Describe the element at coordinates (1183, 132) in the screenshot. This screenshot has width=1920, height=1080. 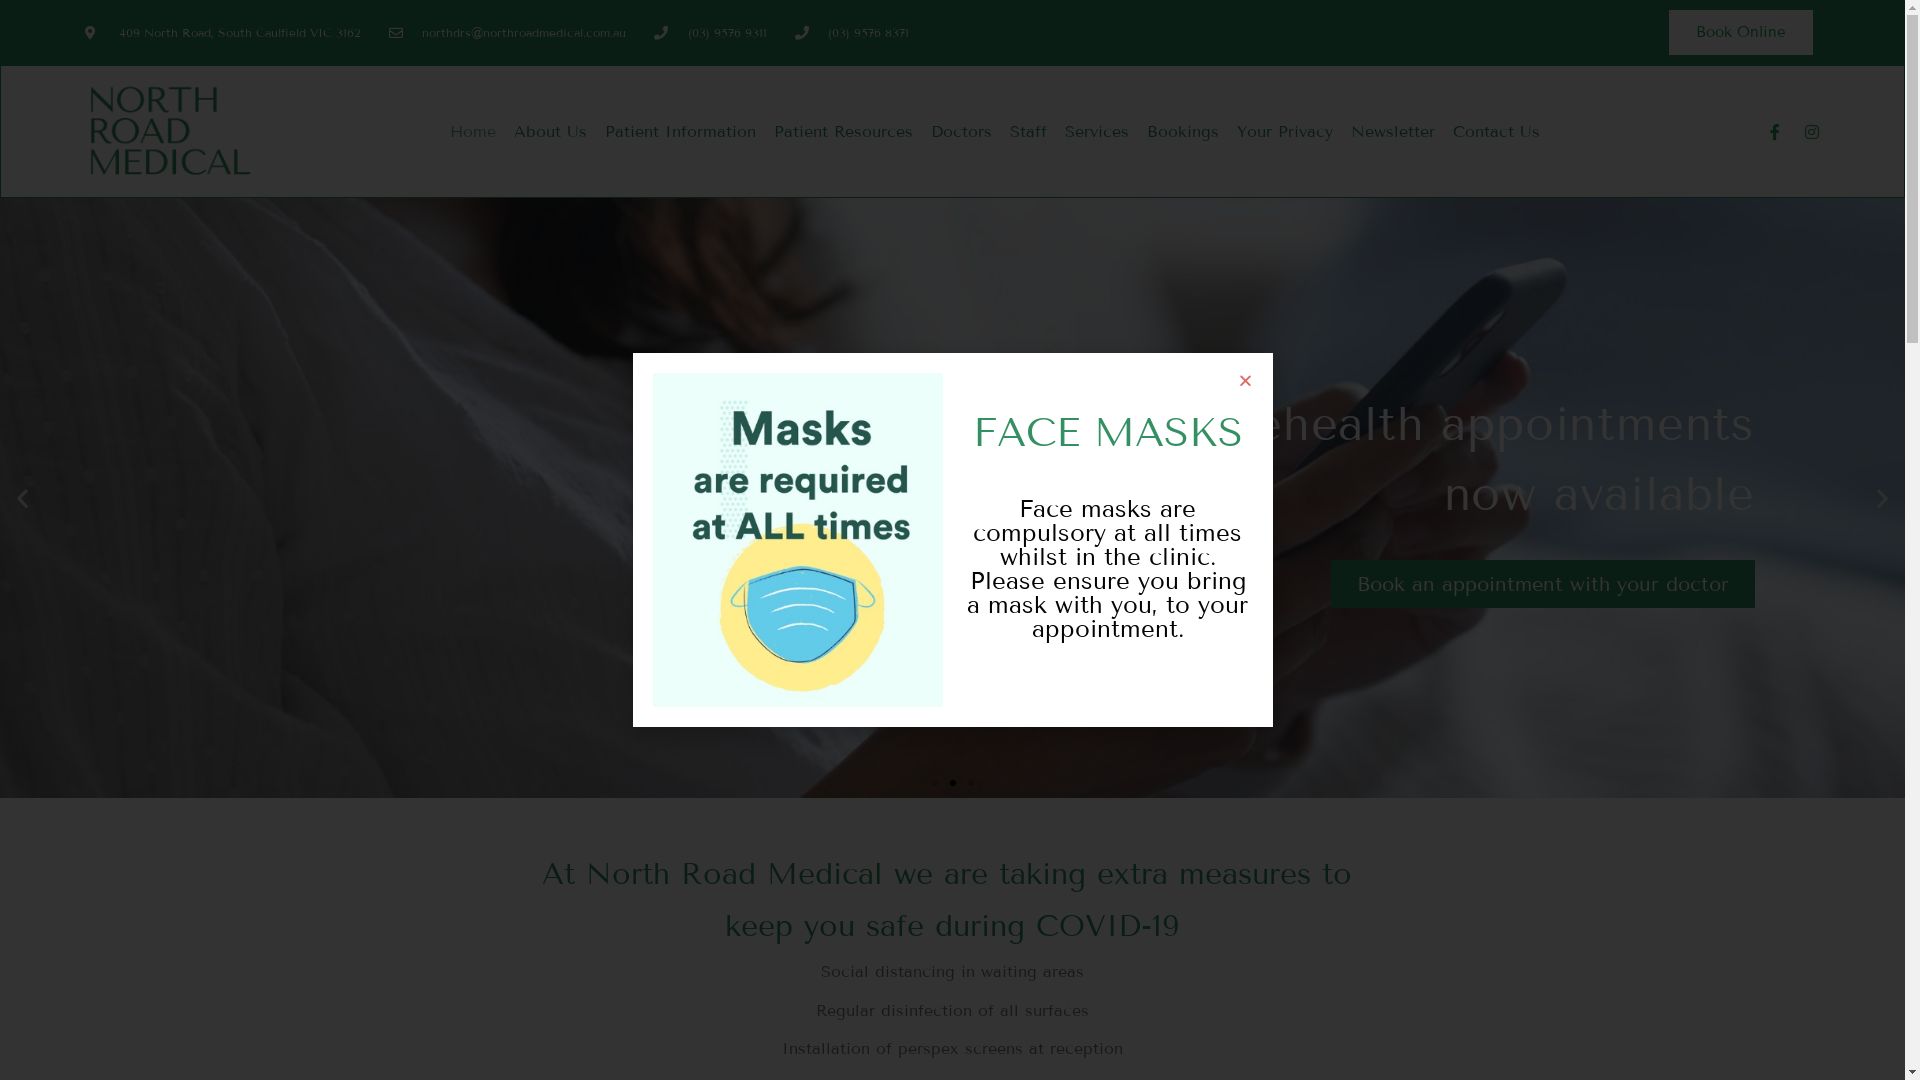
I see `Bookings` at that location.